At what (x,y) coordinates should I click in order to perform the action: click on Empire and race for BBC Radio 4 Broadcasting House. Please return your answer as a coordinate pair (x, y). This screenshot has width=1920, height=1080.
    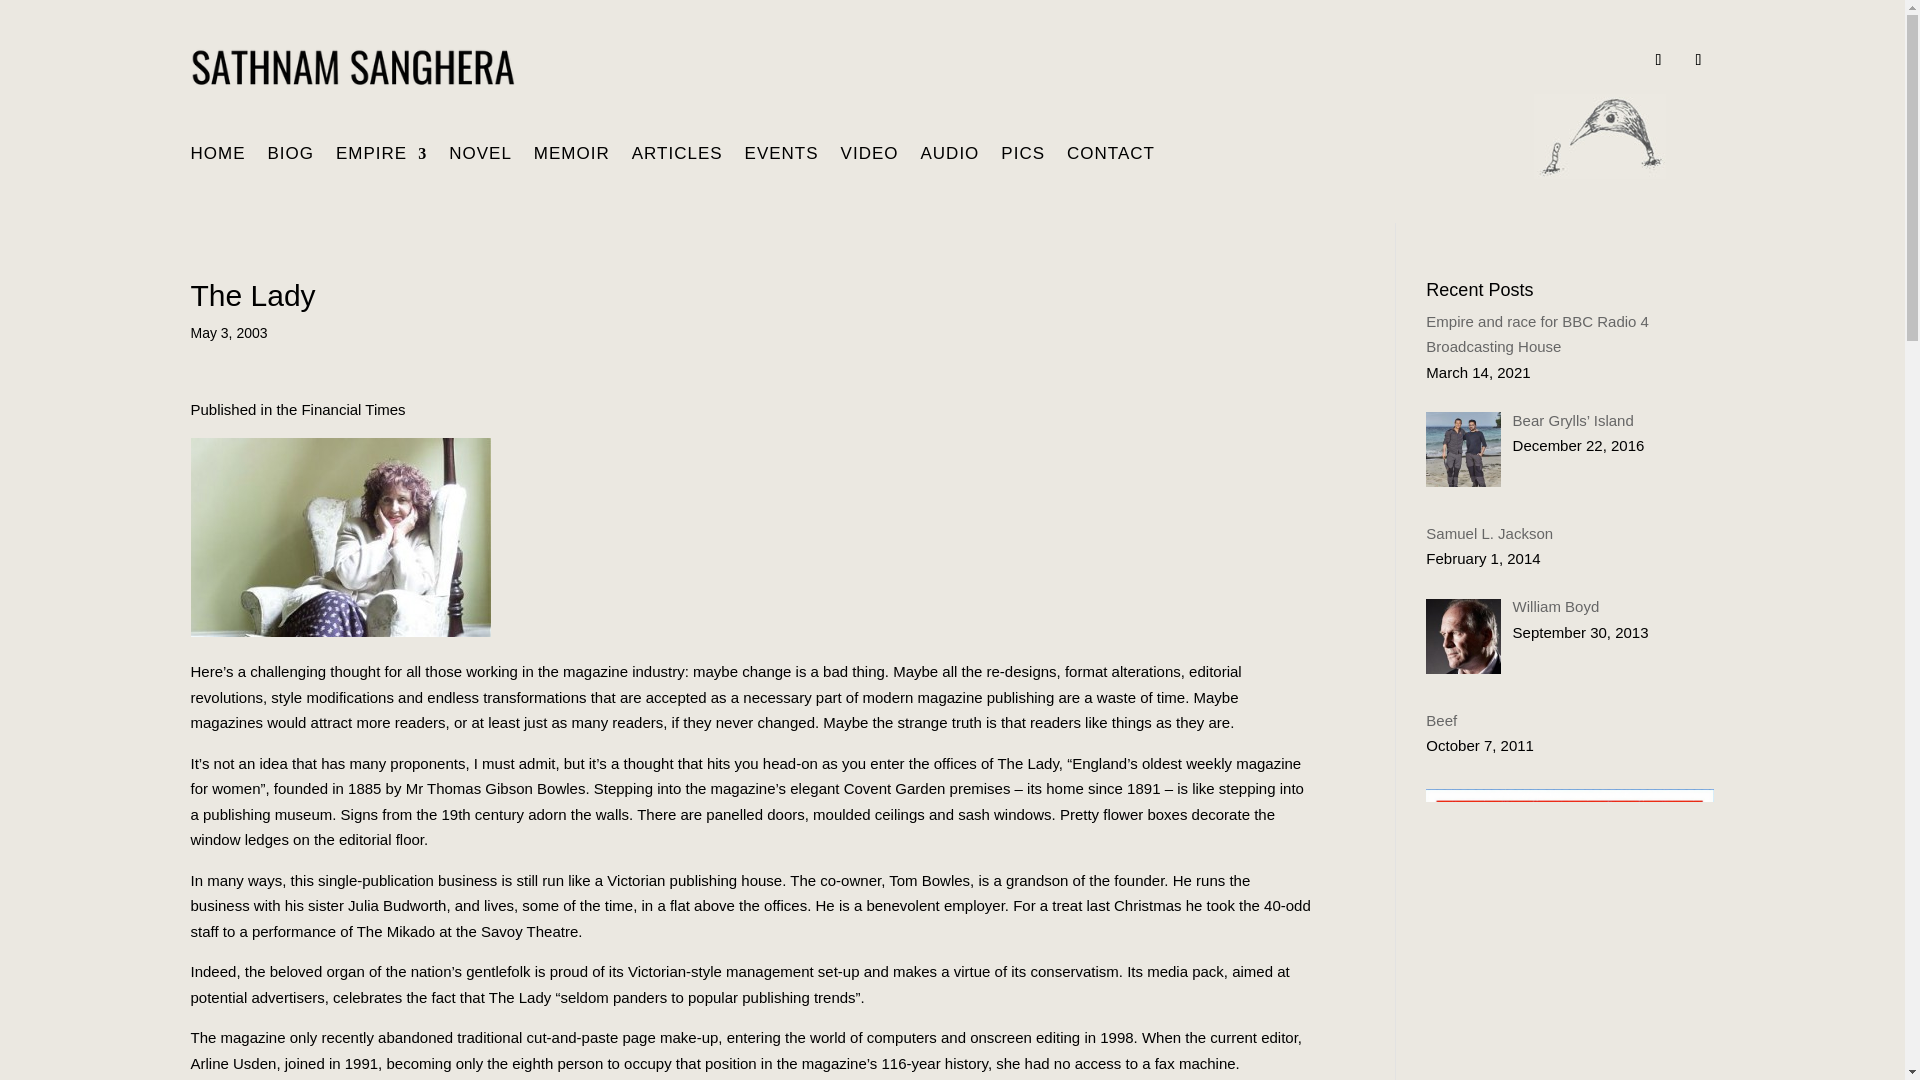
    Looking at the image, I should click on (1538, 334).